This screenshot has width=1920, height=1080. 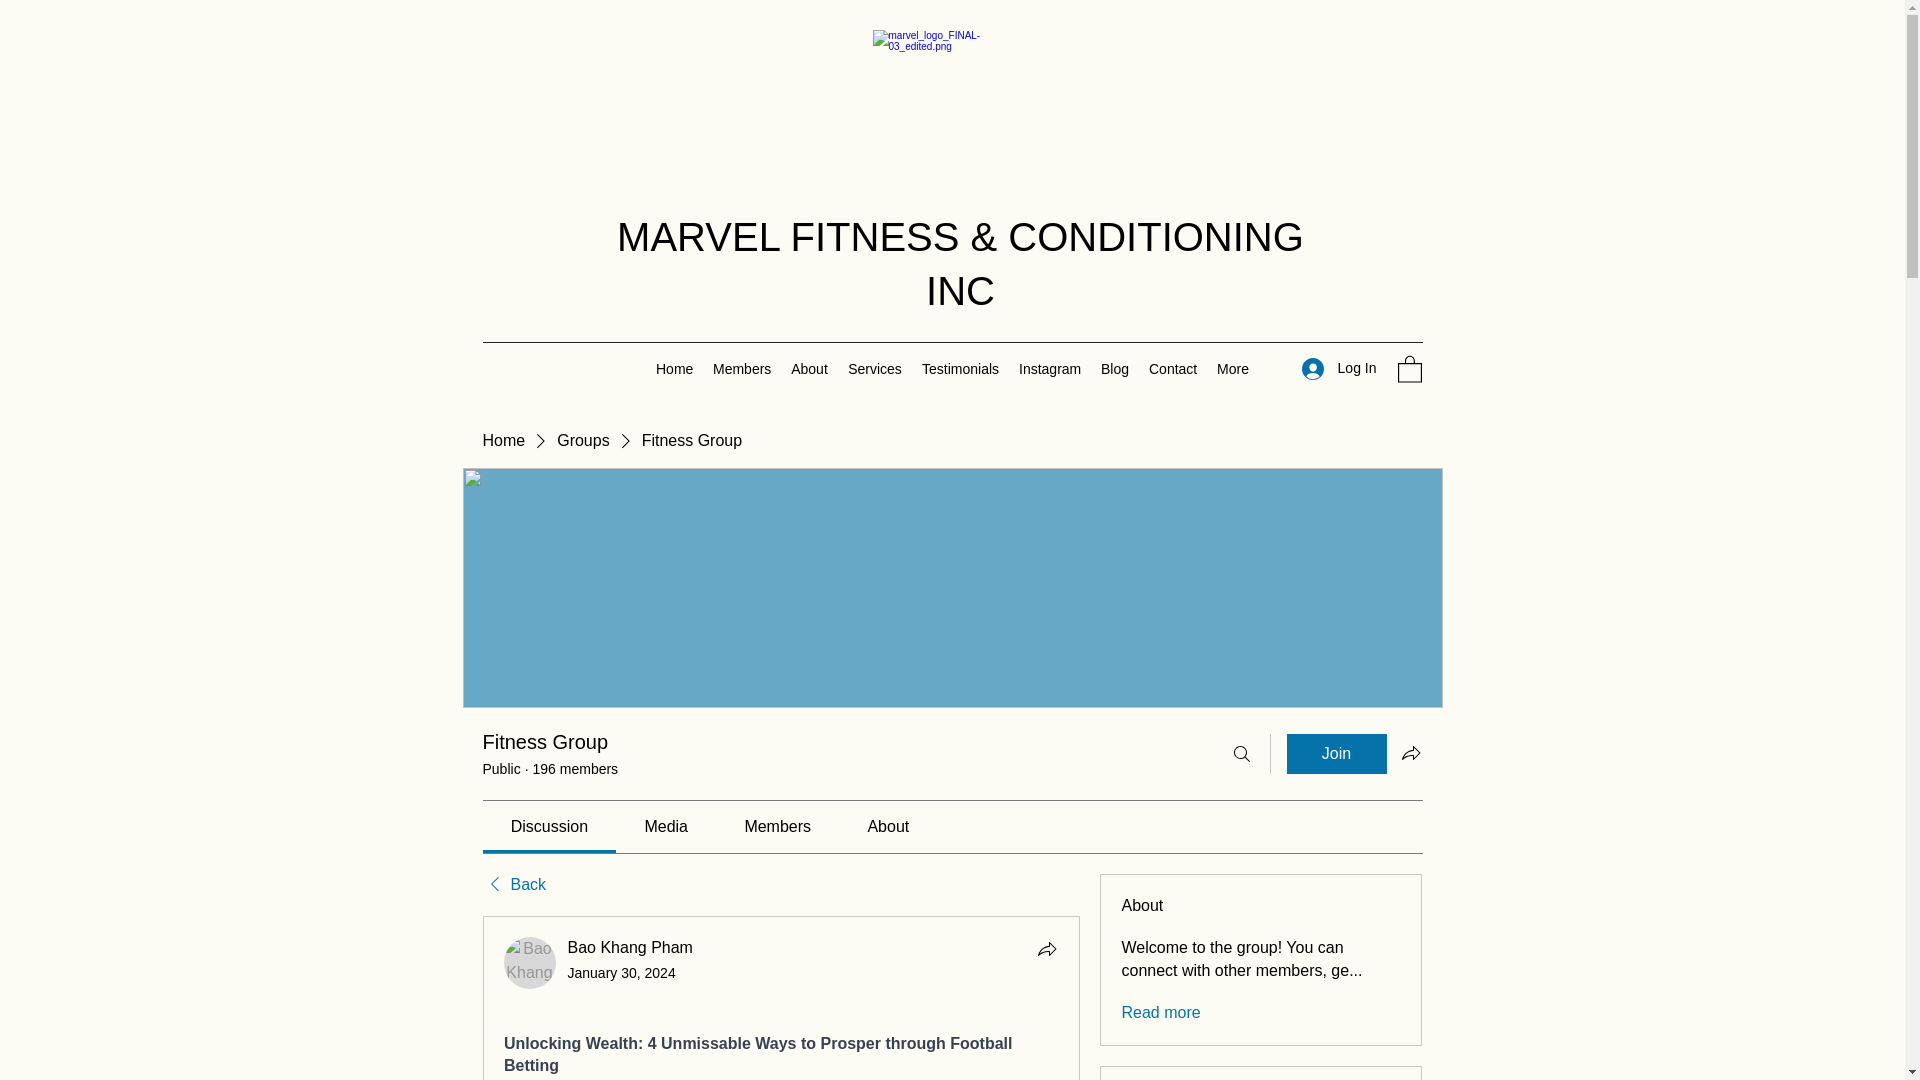 What do you see at coordinates (502, 440) in the screenshot?
I see `Home` at bounding box center [502, 440].